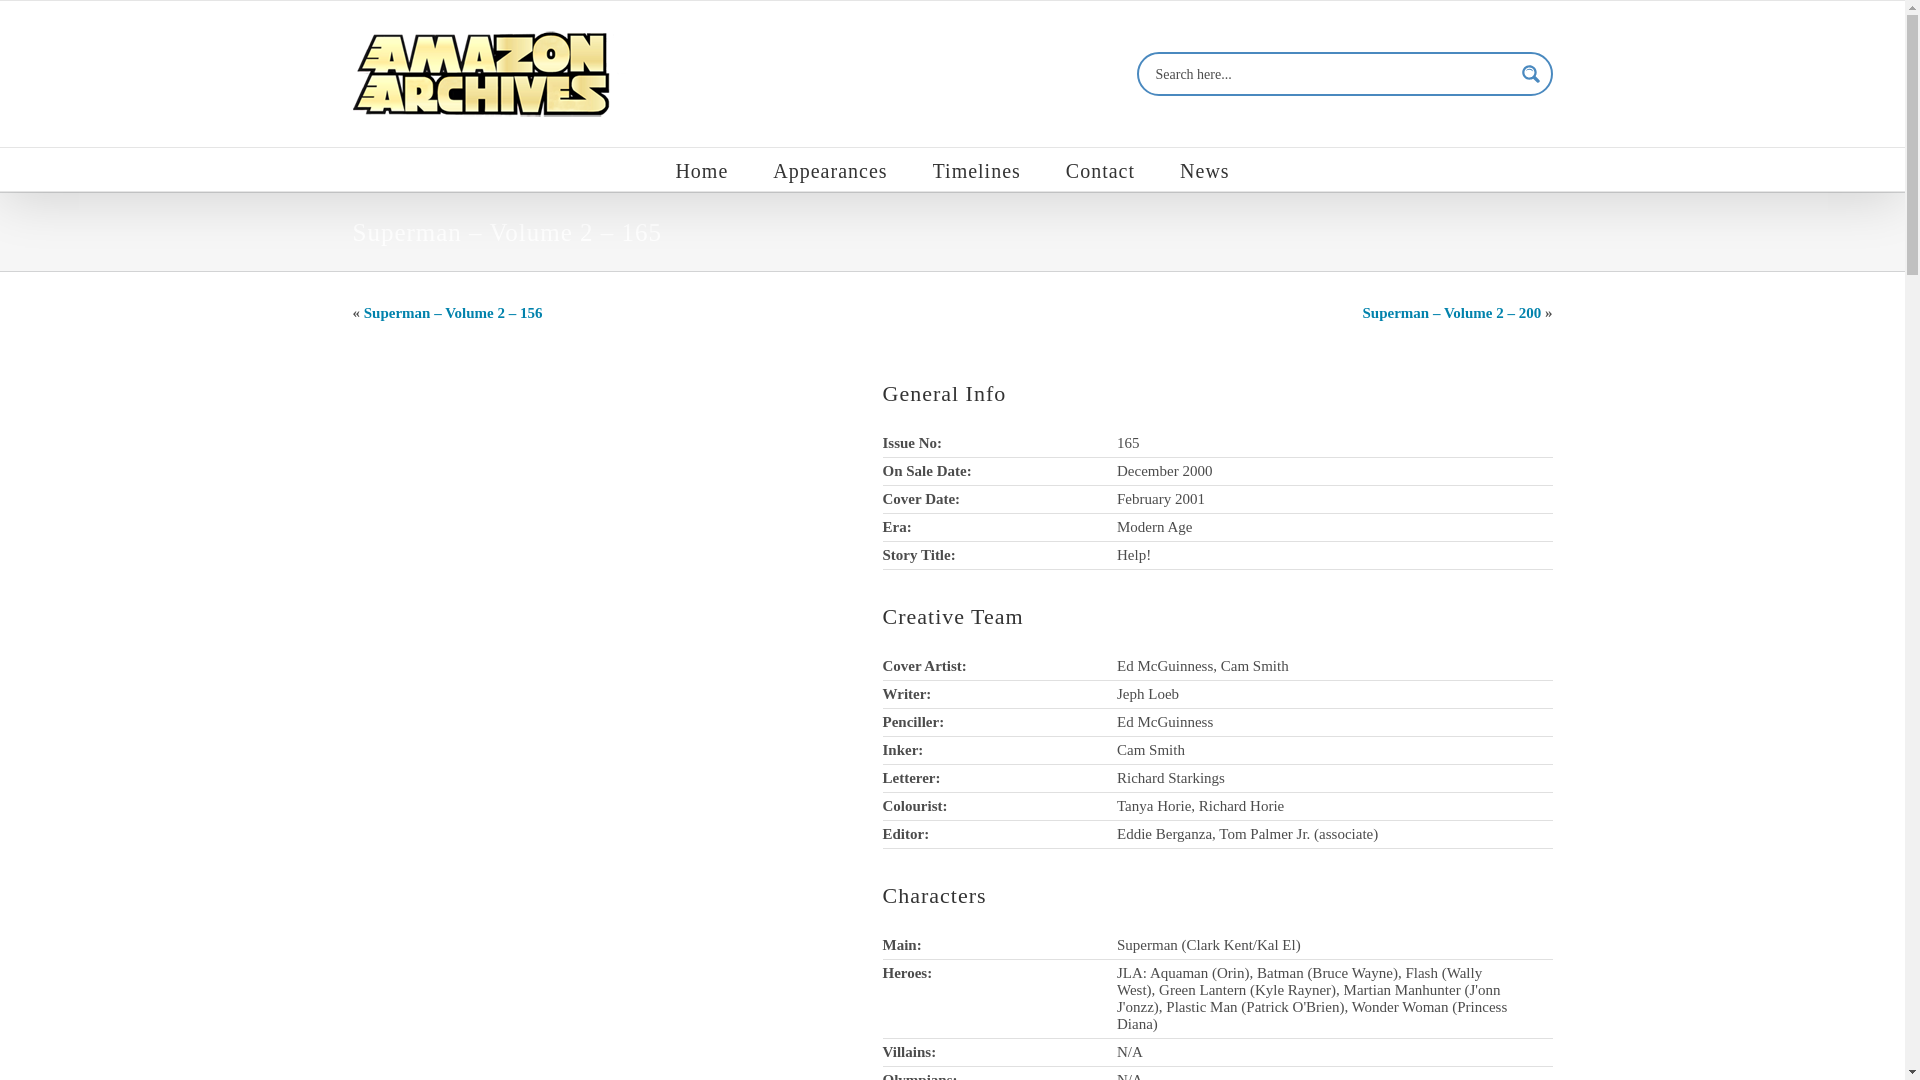  I want to click on Timelines, so click(977, 169).